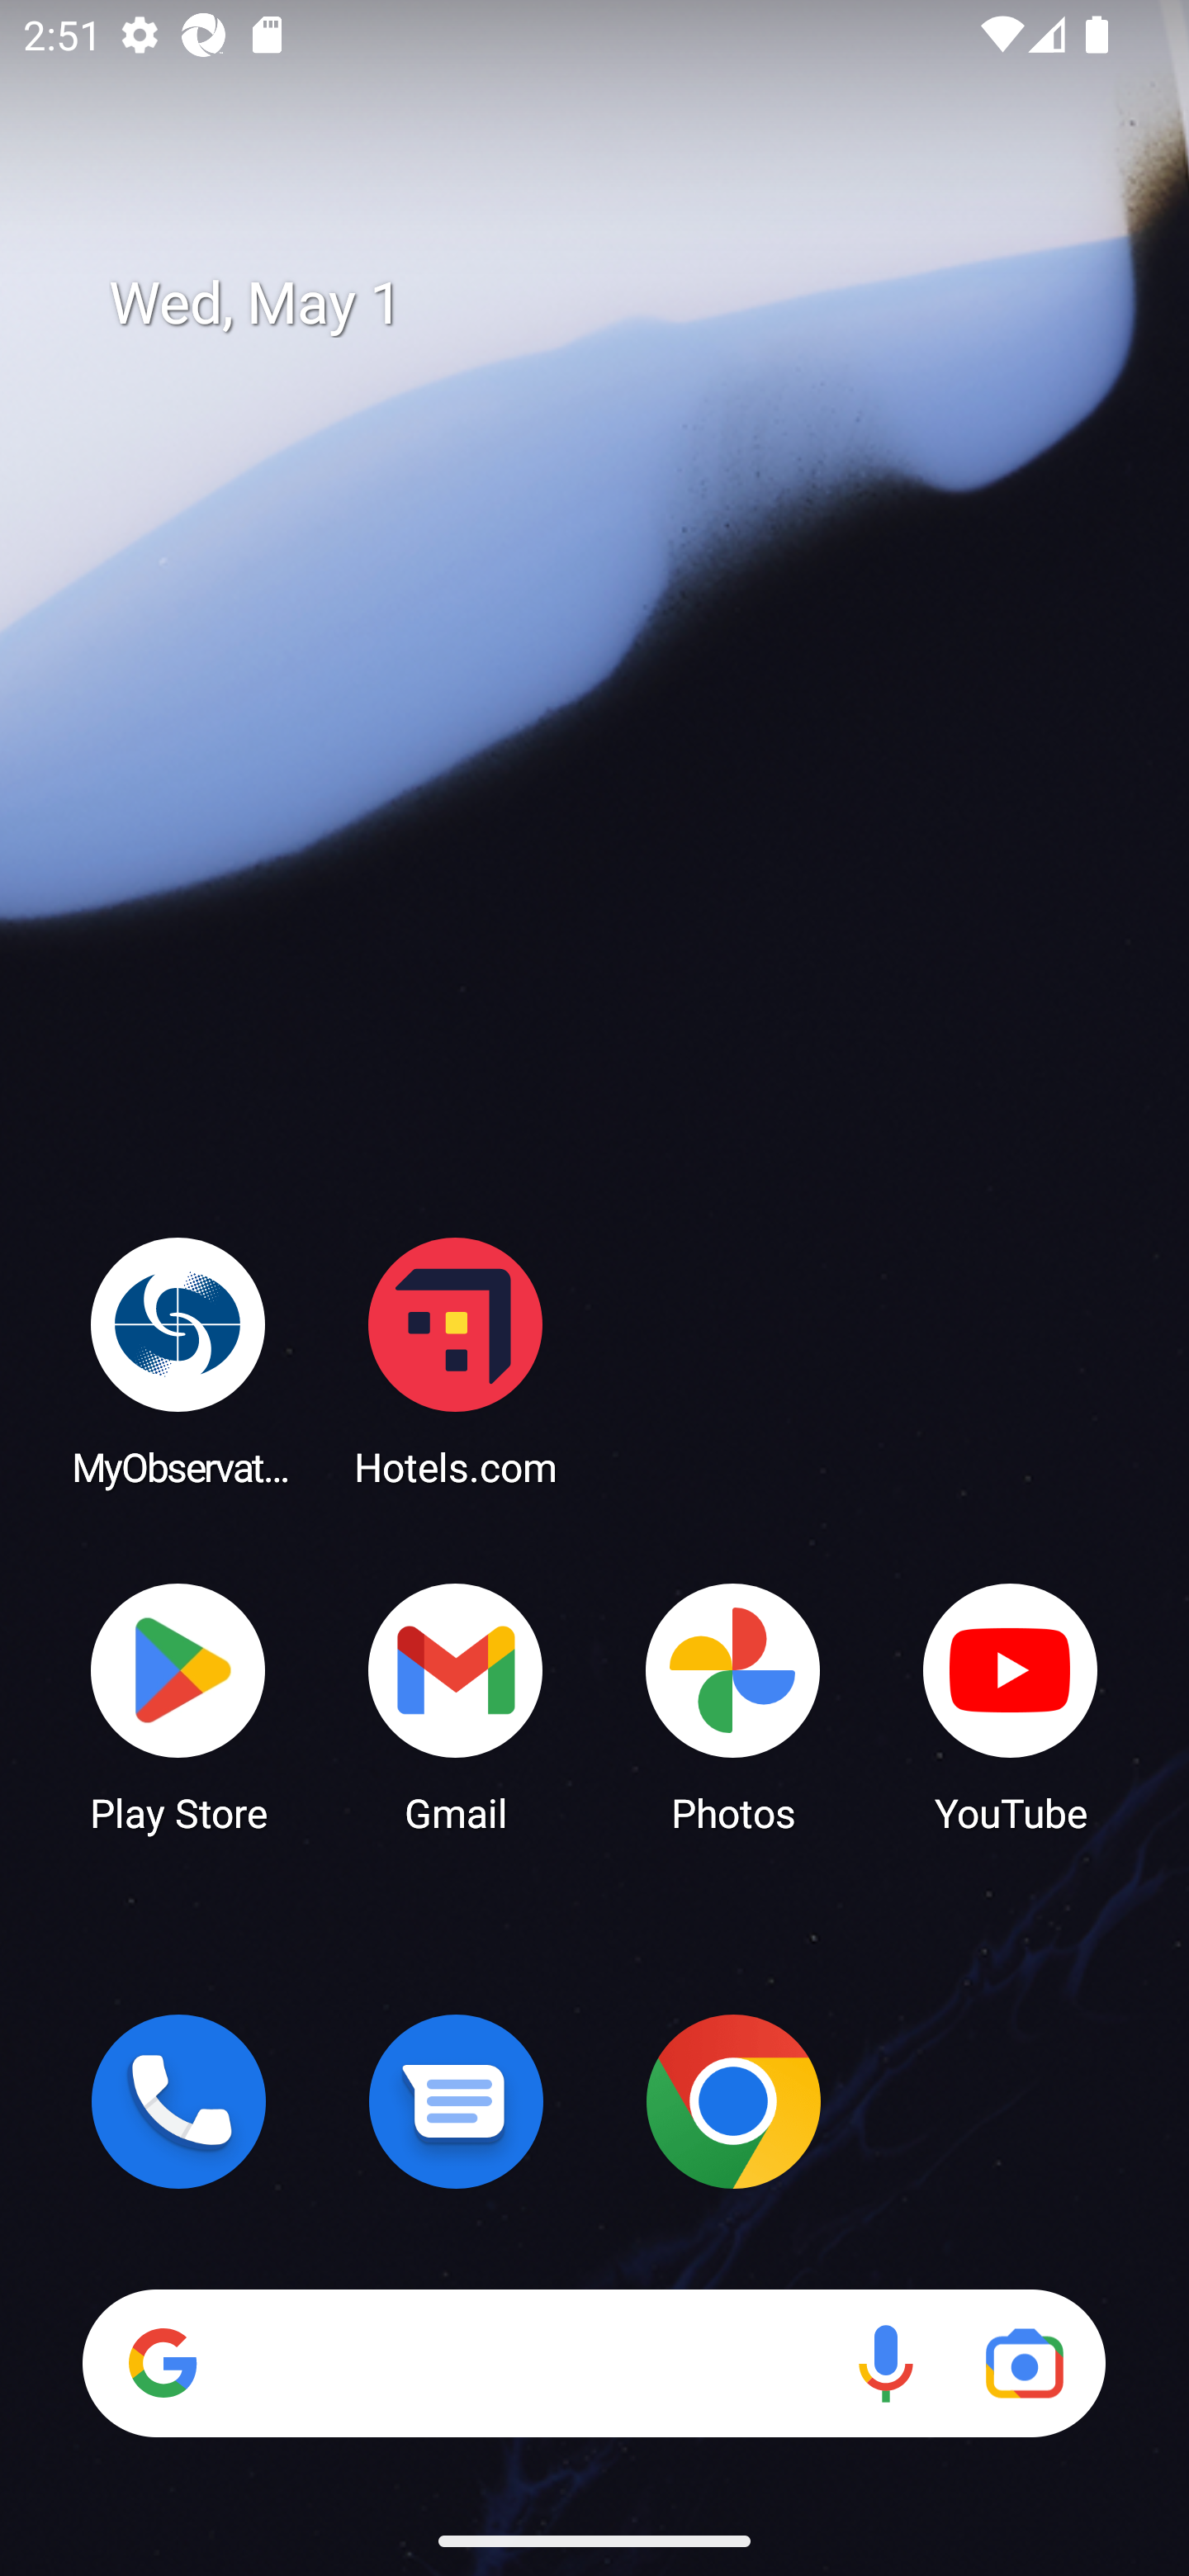  I want to click on Search Voice search Google Lens, so click(594, 2363).